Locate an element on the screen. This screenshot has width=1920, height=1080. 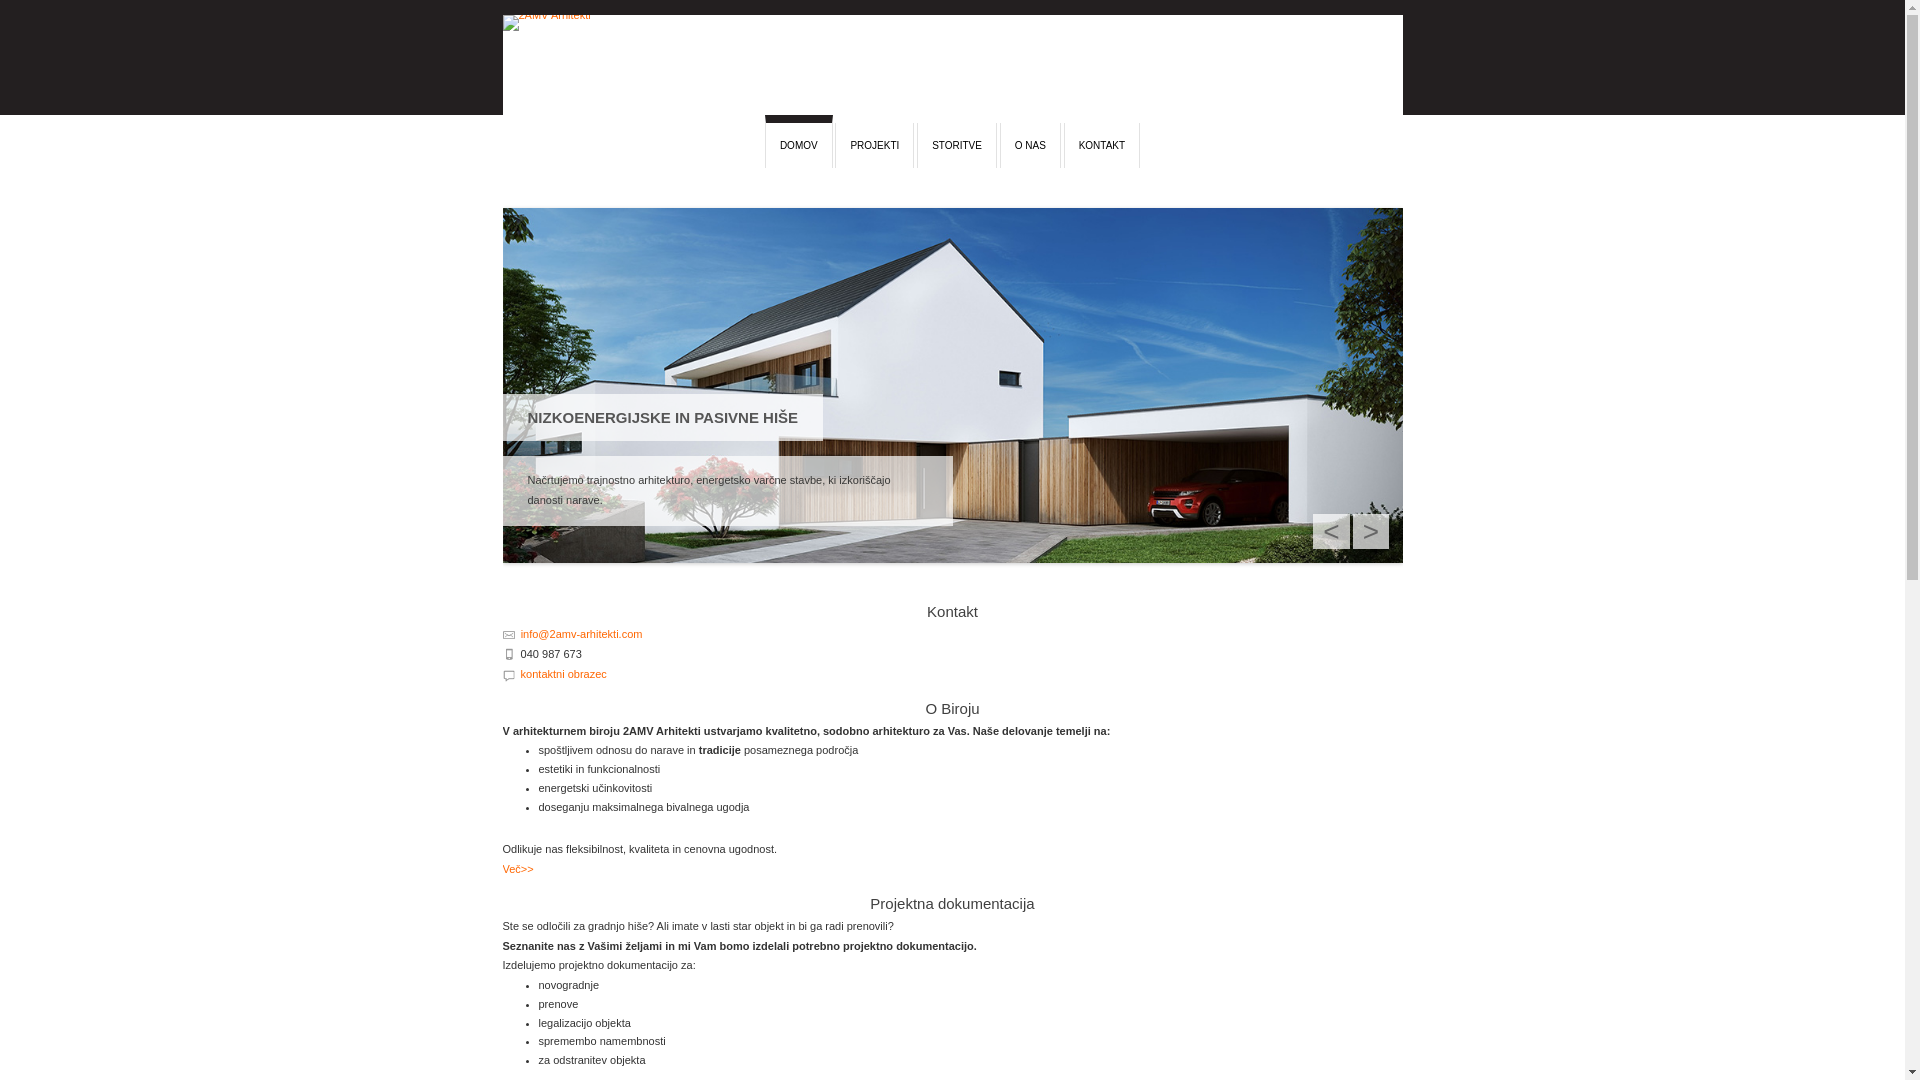
2AMV mail is located at coordinates (508, 633).